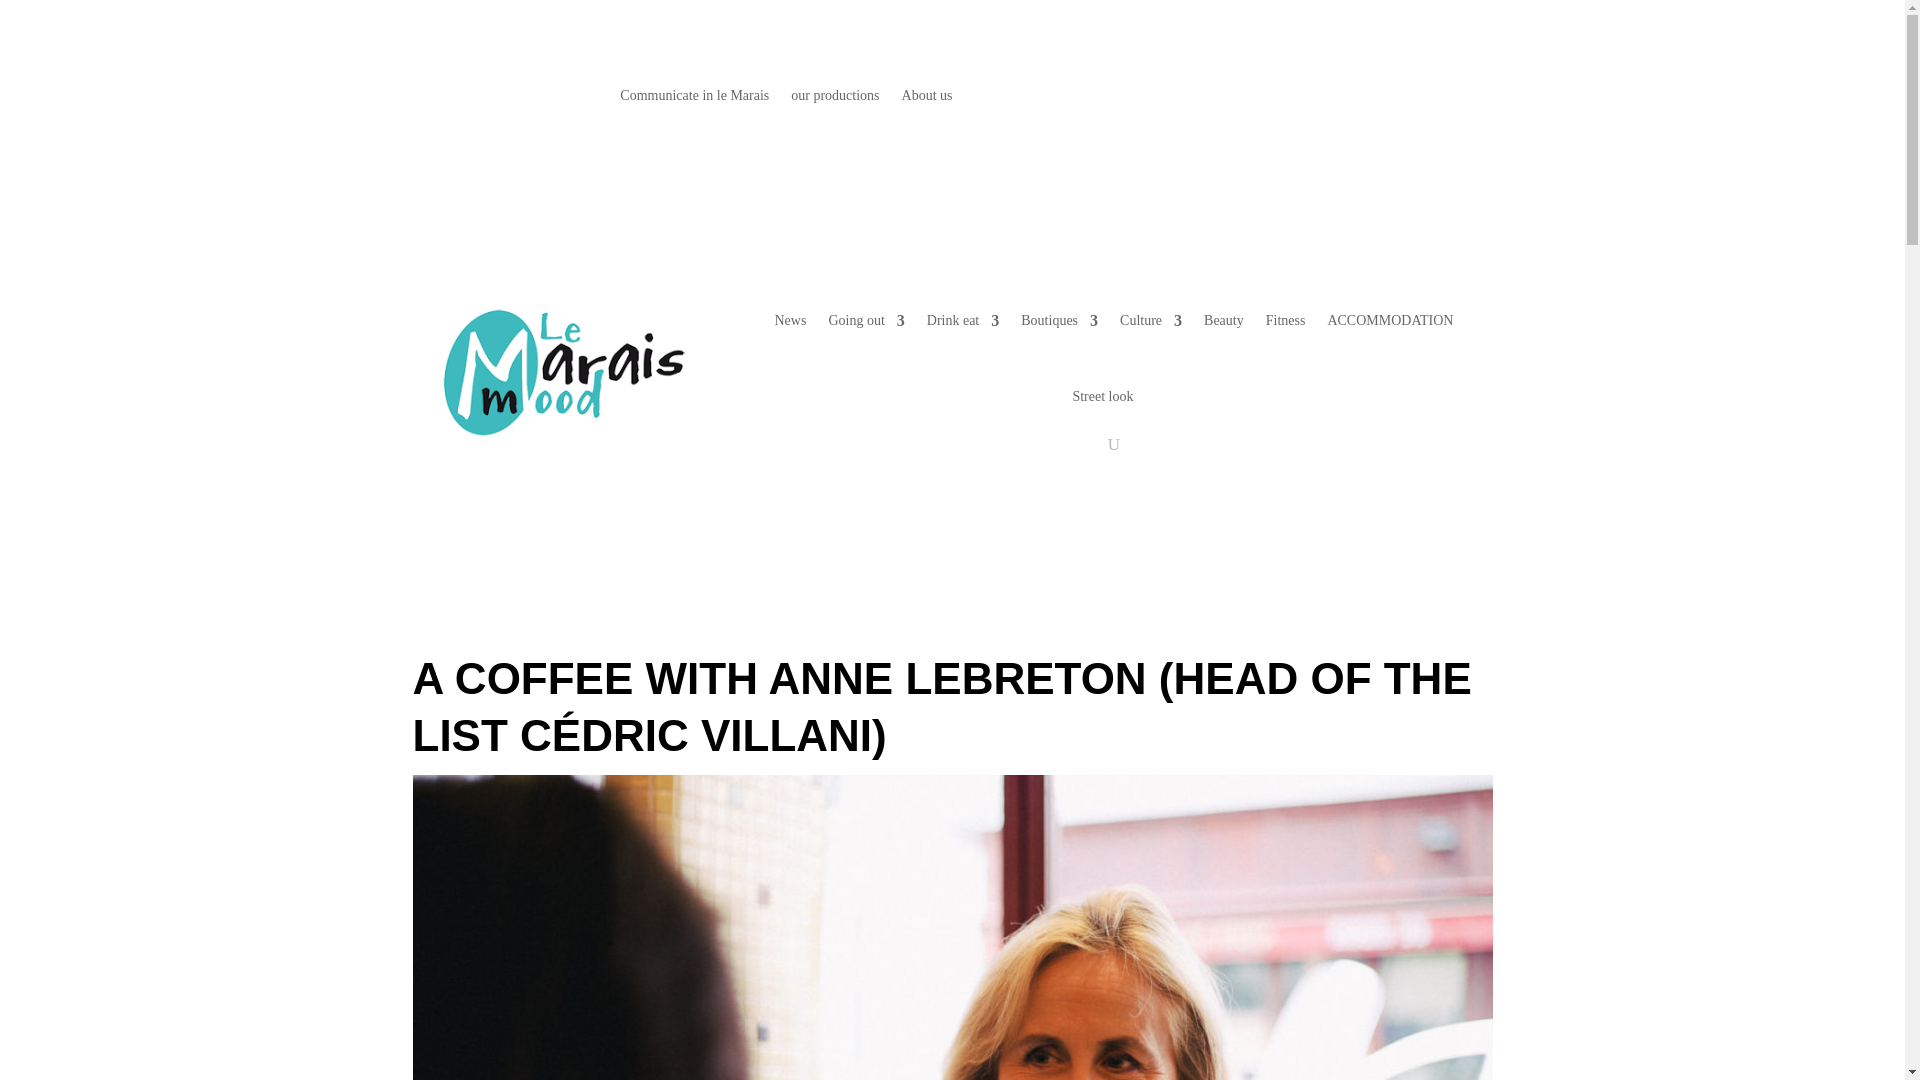 The width and height of the screenshot is (1920, 1080). What do you see at coordinates (927, 100) in the screenshot?
I see `About us` at bounding box center [927, 100].